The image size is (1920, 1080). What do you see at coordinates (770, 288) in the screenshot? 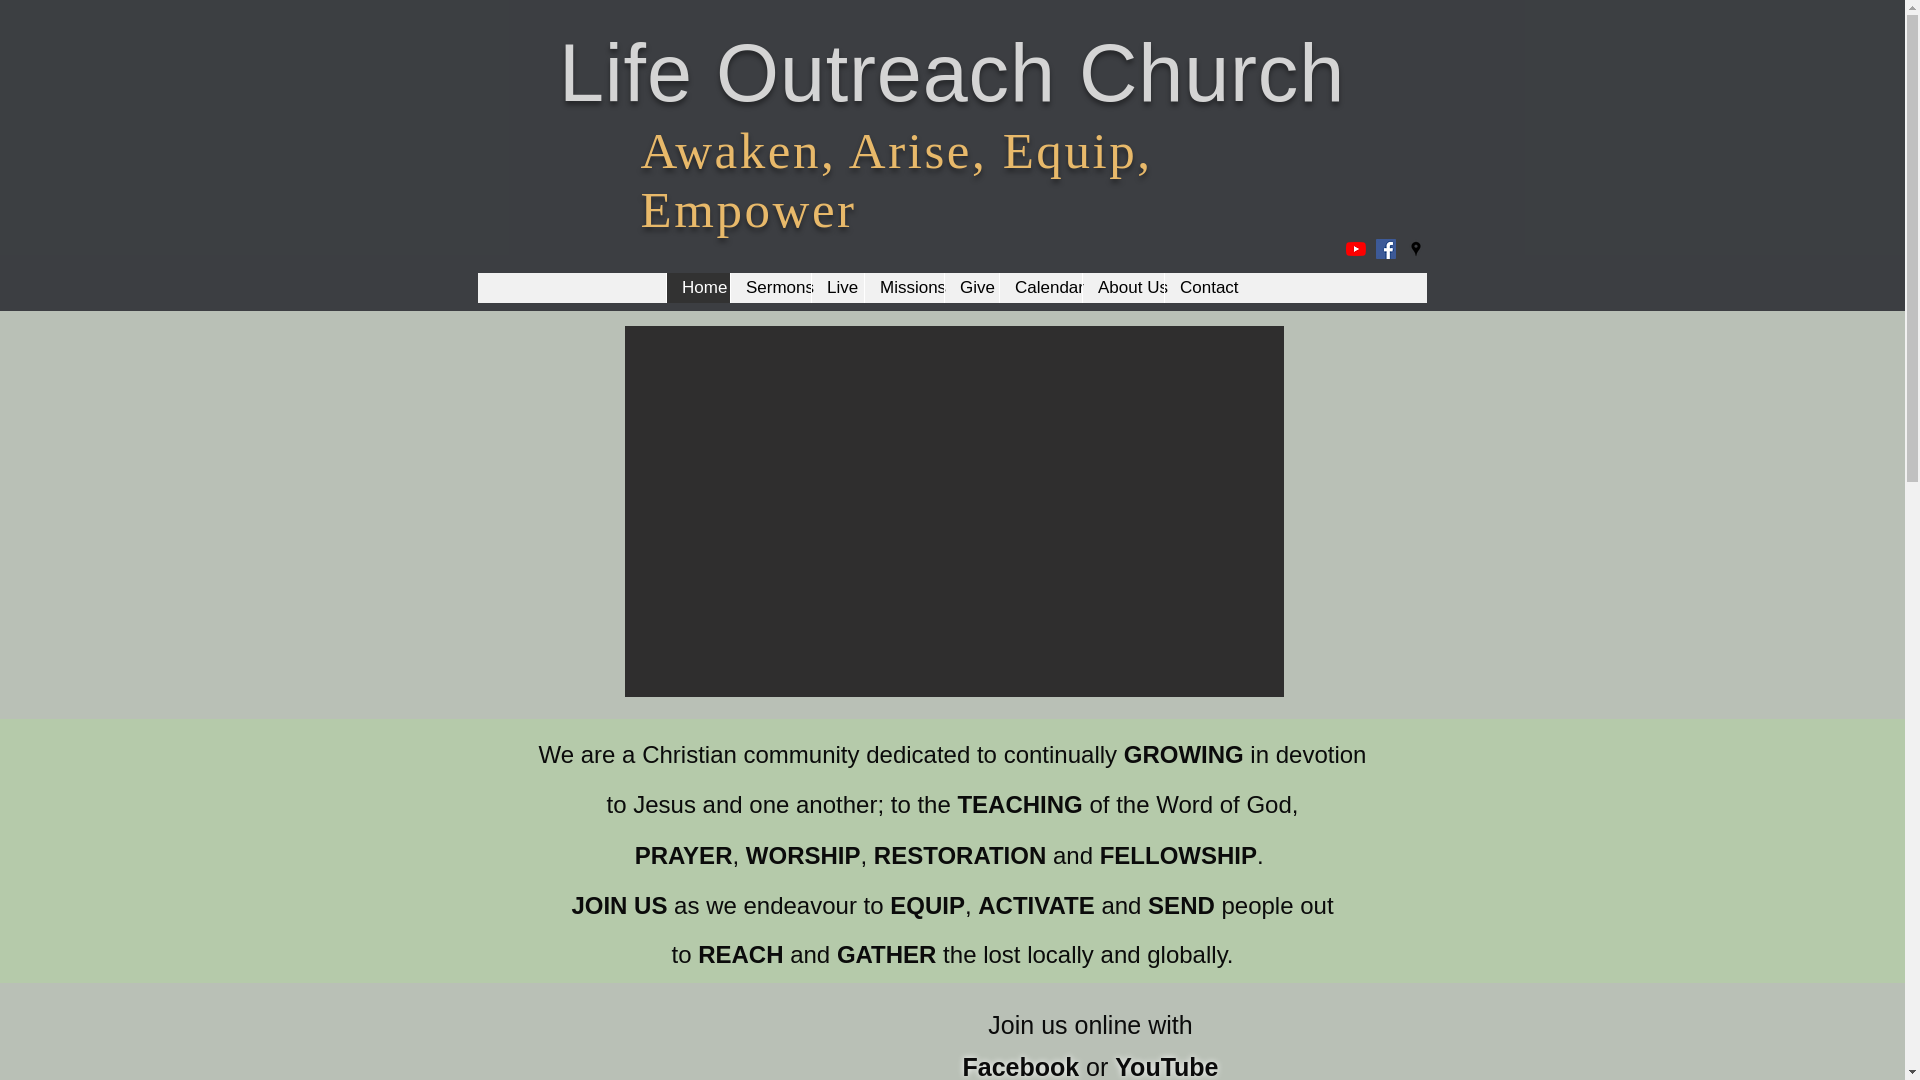
I see `Sermons` at bounding box center [770, 288].